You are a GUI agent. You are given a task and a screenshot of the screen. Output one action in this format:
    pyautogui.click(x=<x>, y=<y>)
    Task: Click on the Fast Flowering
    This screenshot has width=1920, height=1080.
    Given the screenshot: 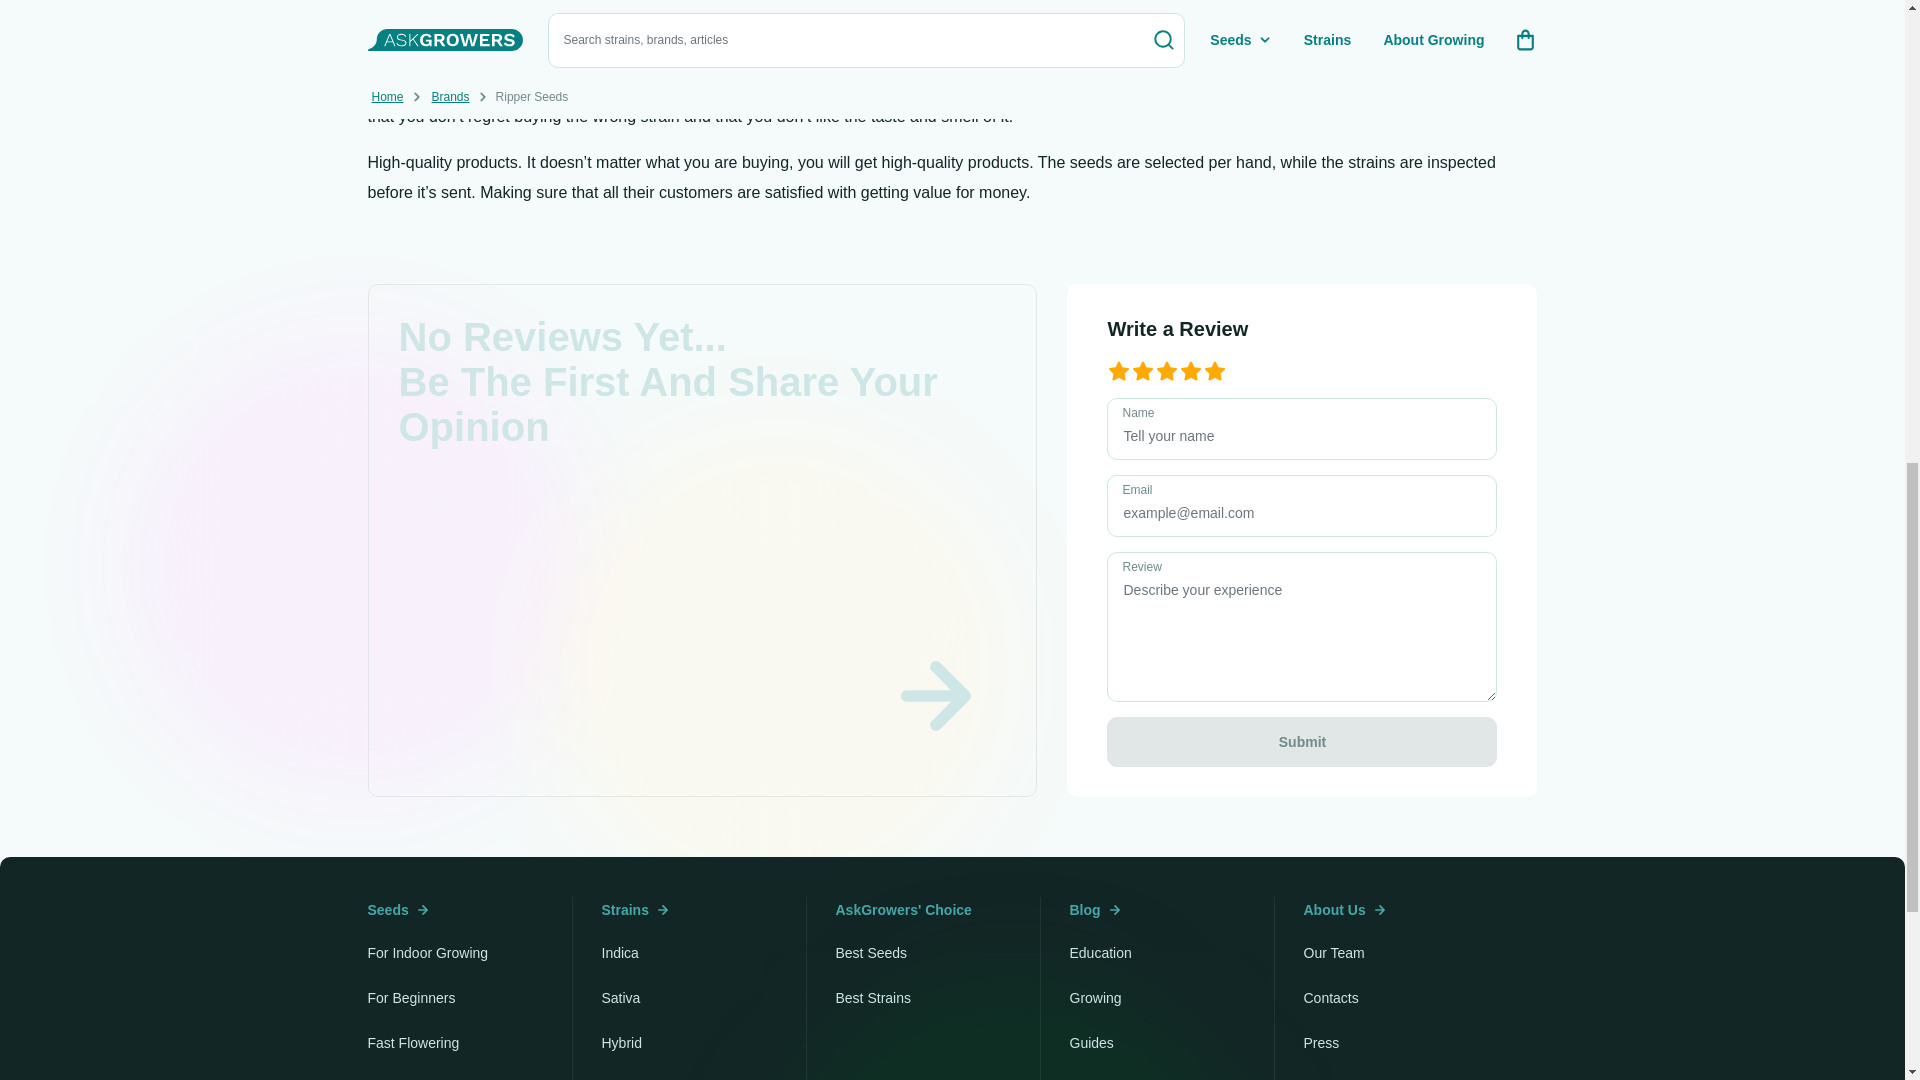 What is the action you would take?
    pyautogui.click(x=414, y=1042)
    